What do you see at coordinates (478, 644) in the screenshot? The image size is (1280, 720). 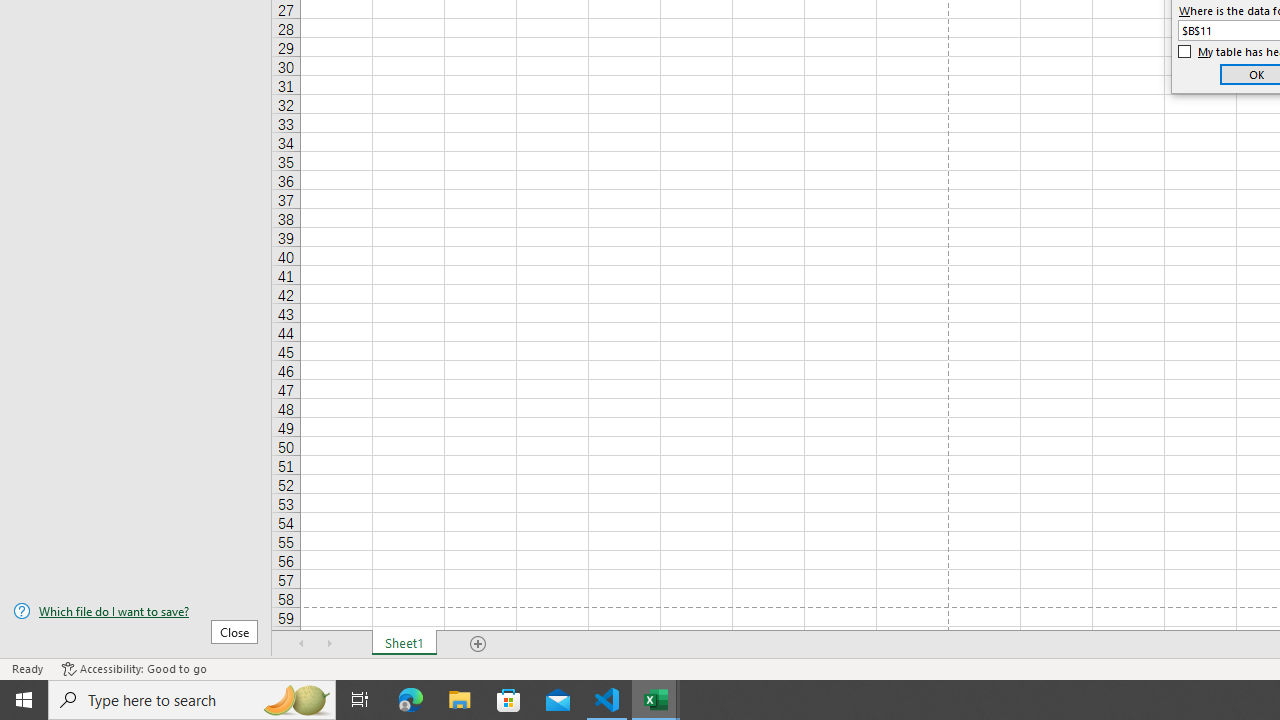 I see `Add Sheet` at bounding box center [478, 644].